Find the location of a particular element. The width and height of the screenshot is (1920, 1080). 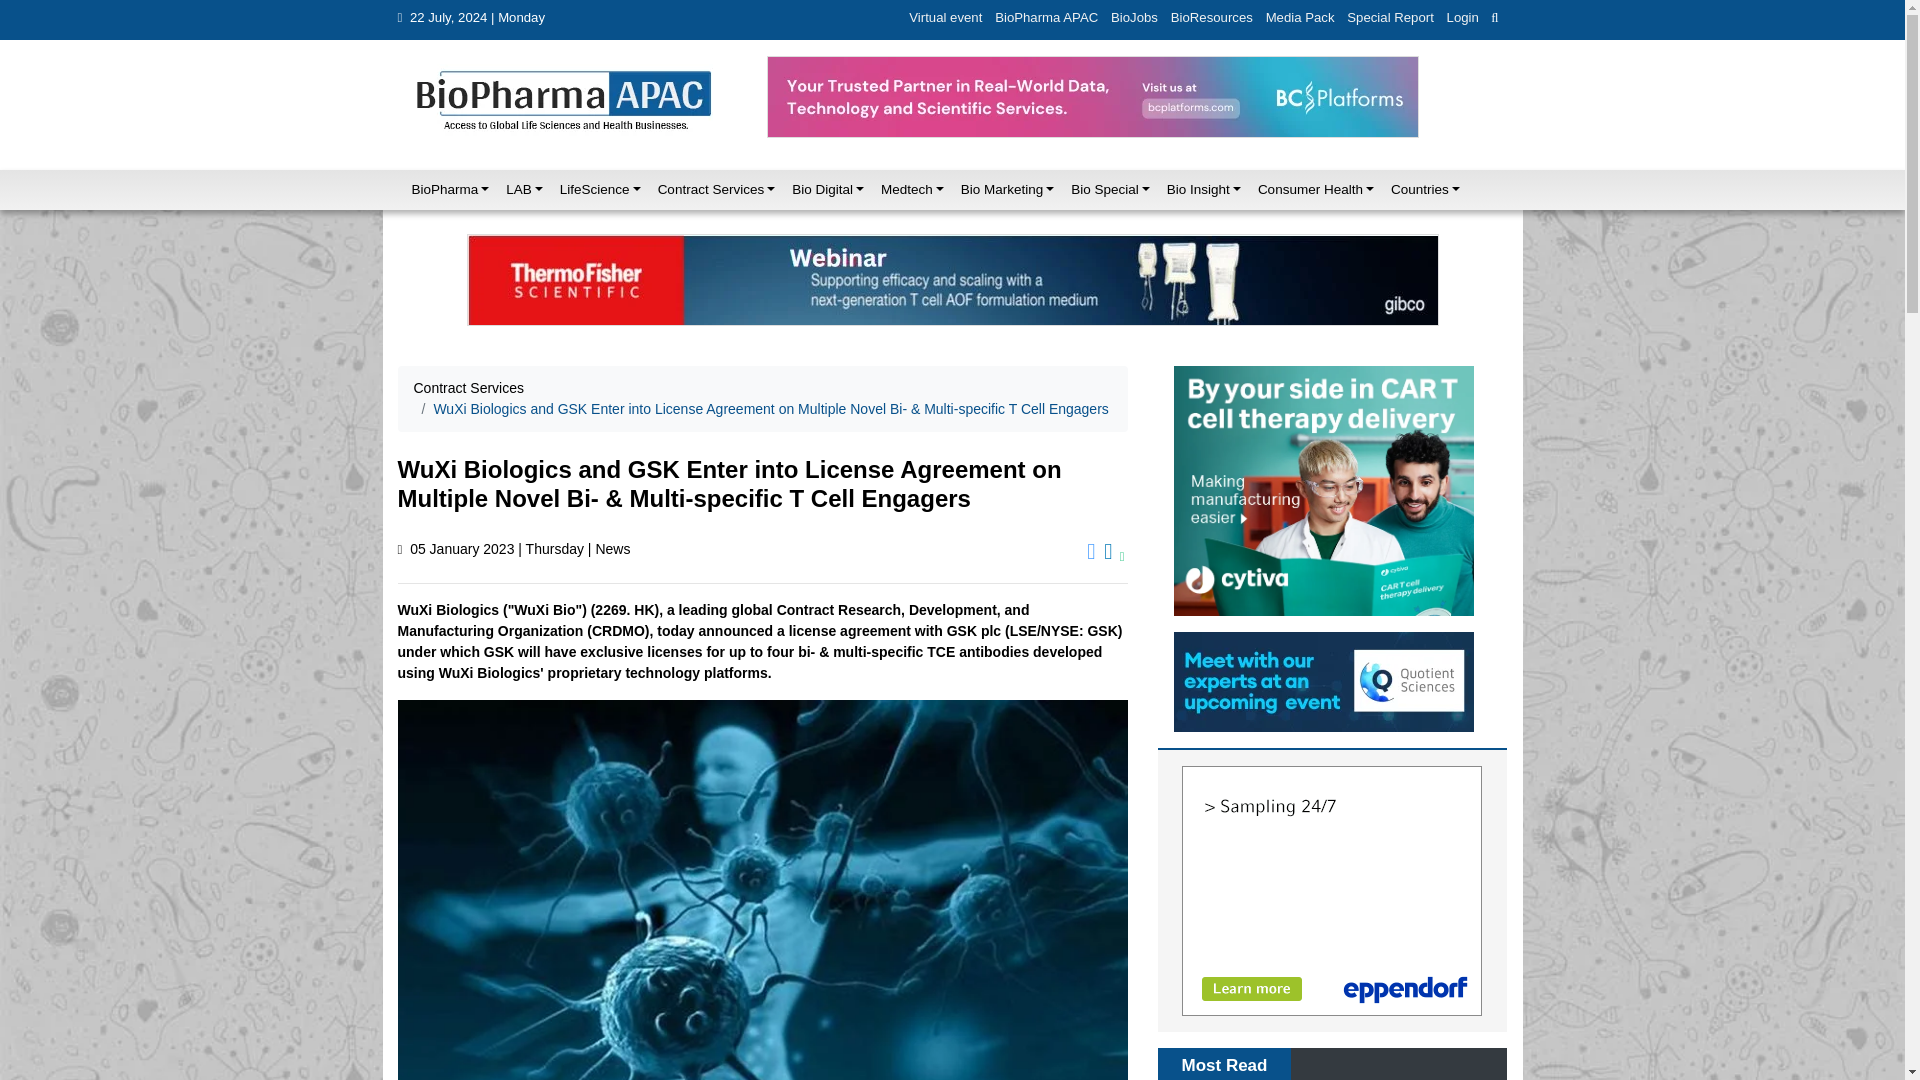

BioResources is located at coordinates (1211, 18).